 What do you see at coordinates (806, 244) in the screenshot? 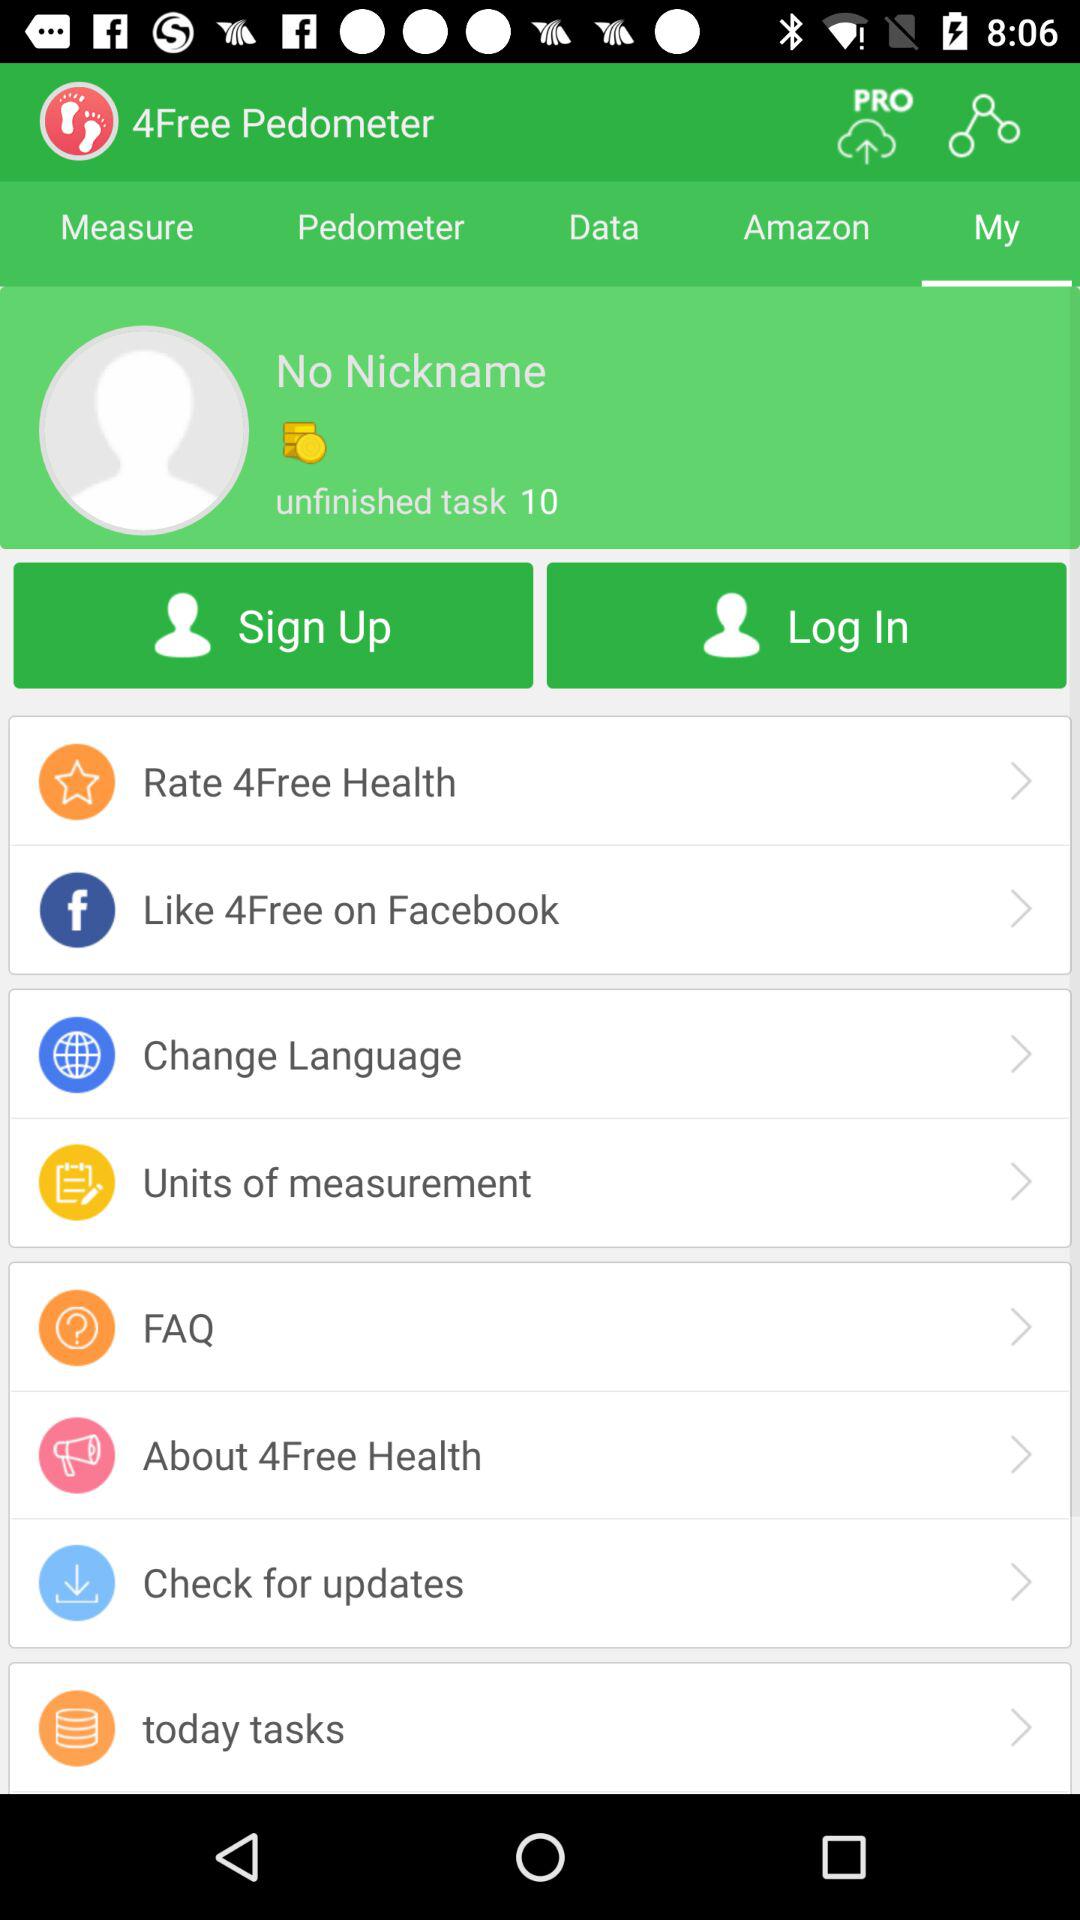
I see `press app to the right of the data icon` at bounding box center [806, 244].